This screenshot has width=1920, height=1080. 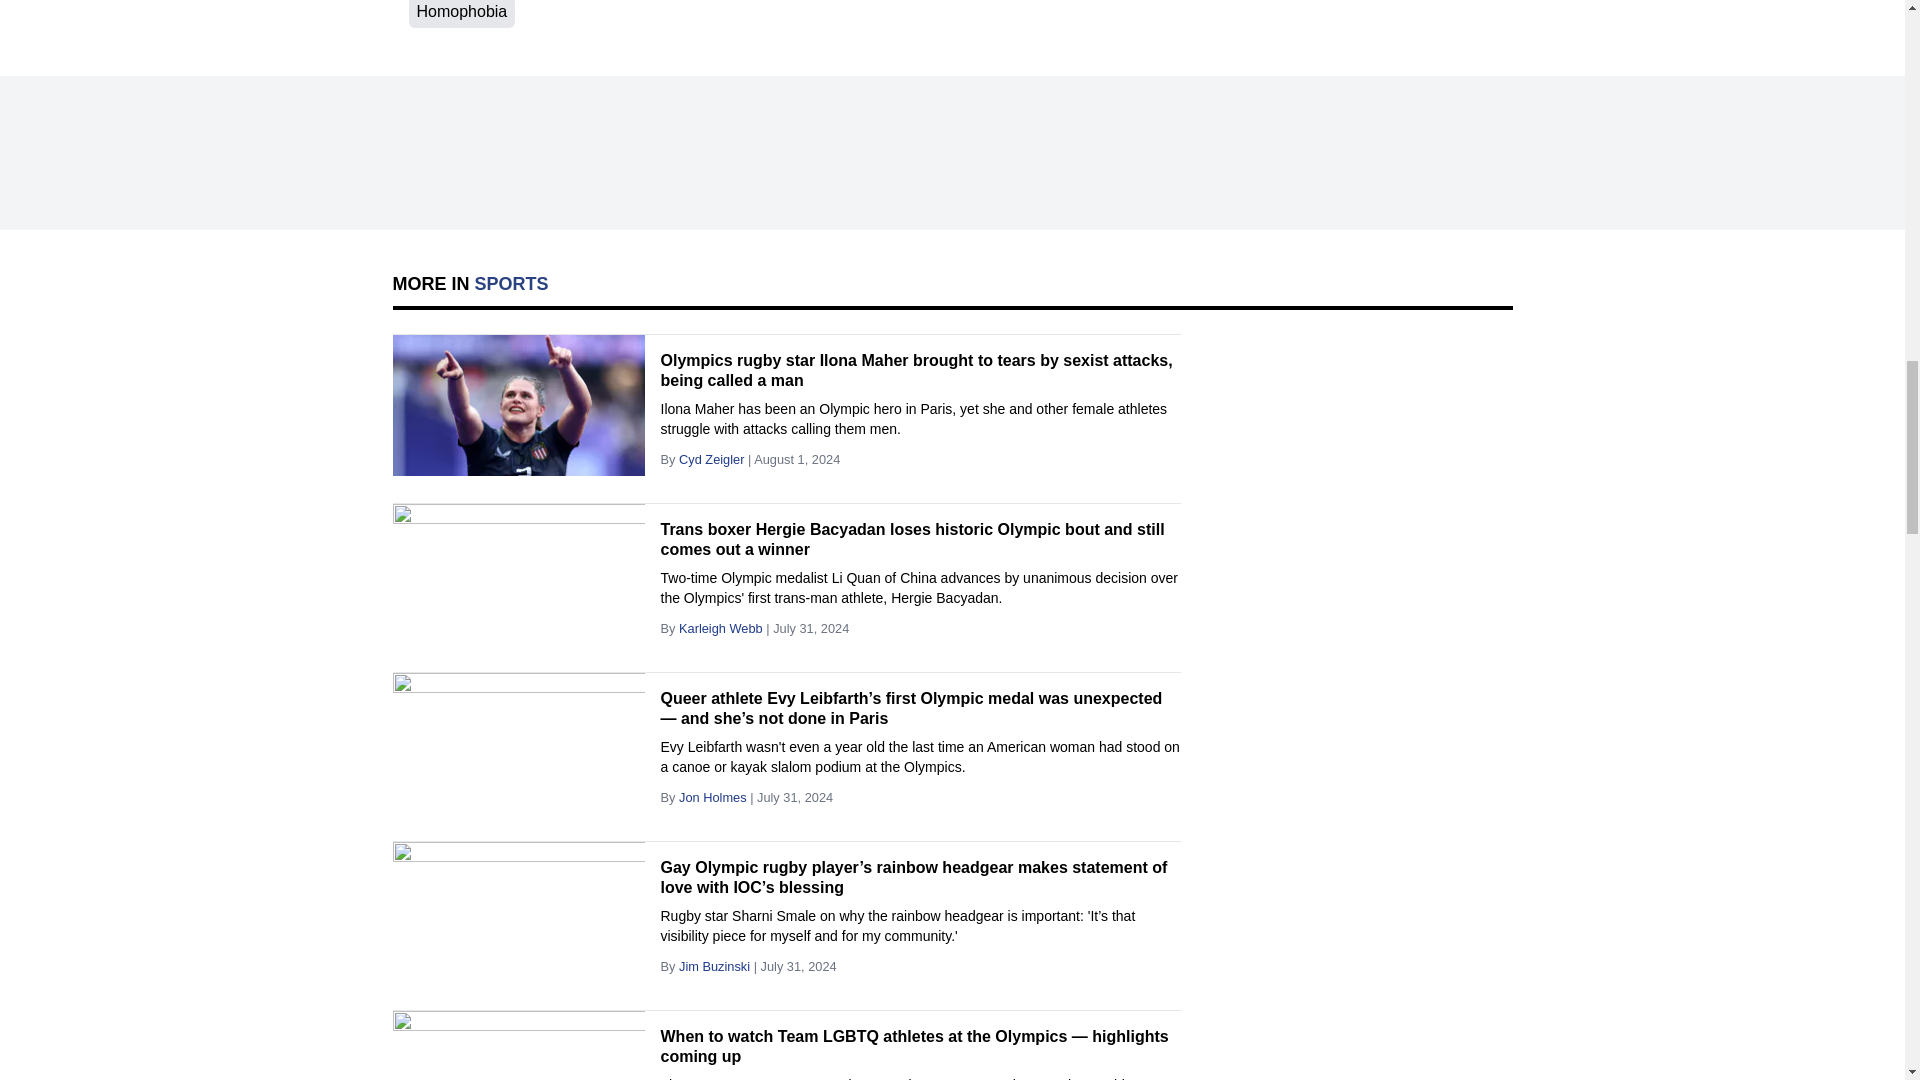 What do you see at coordinates (460, 14) in the screenshot?
I see `Homophobia` at bounding box center [460, 14].